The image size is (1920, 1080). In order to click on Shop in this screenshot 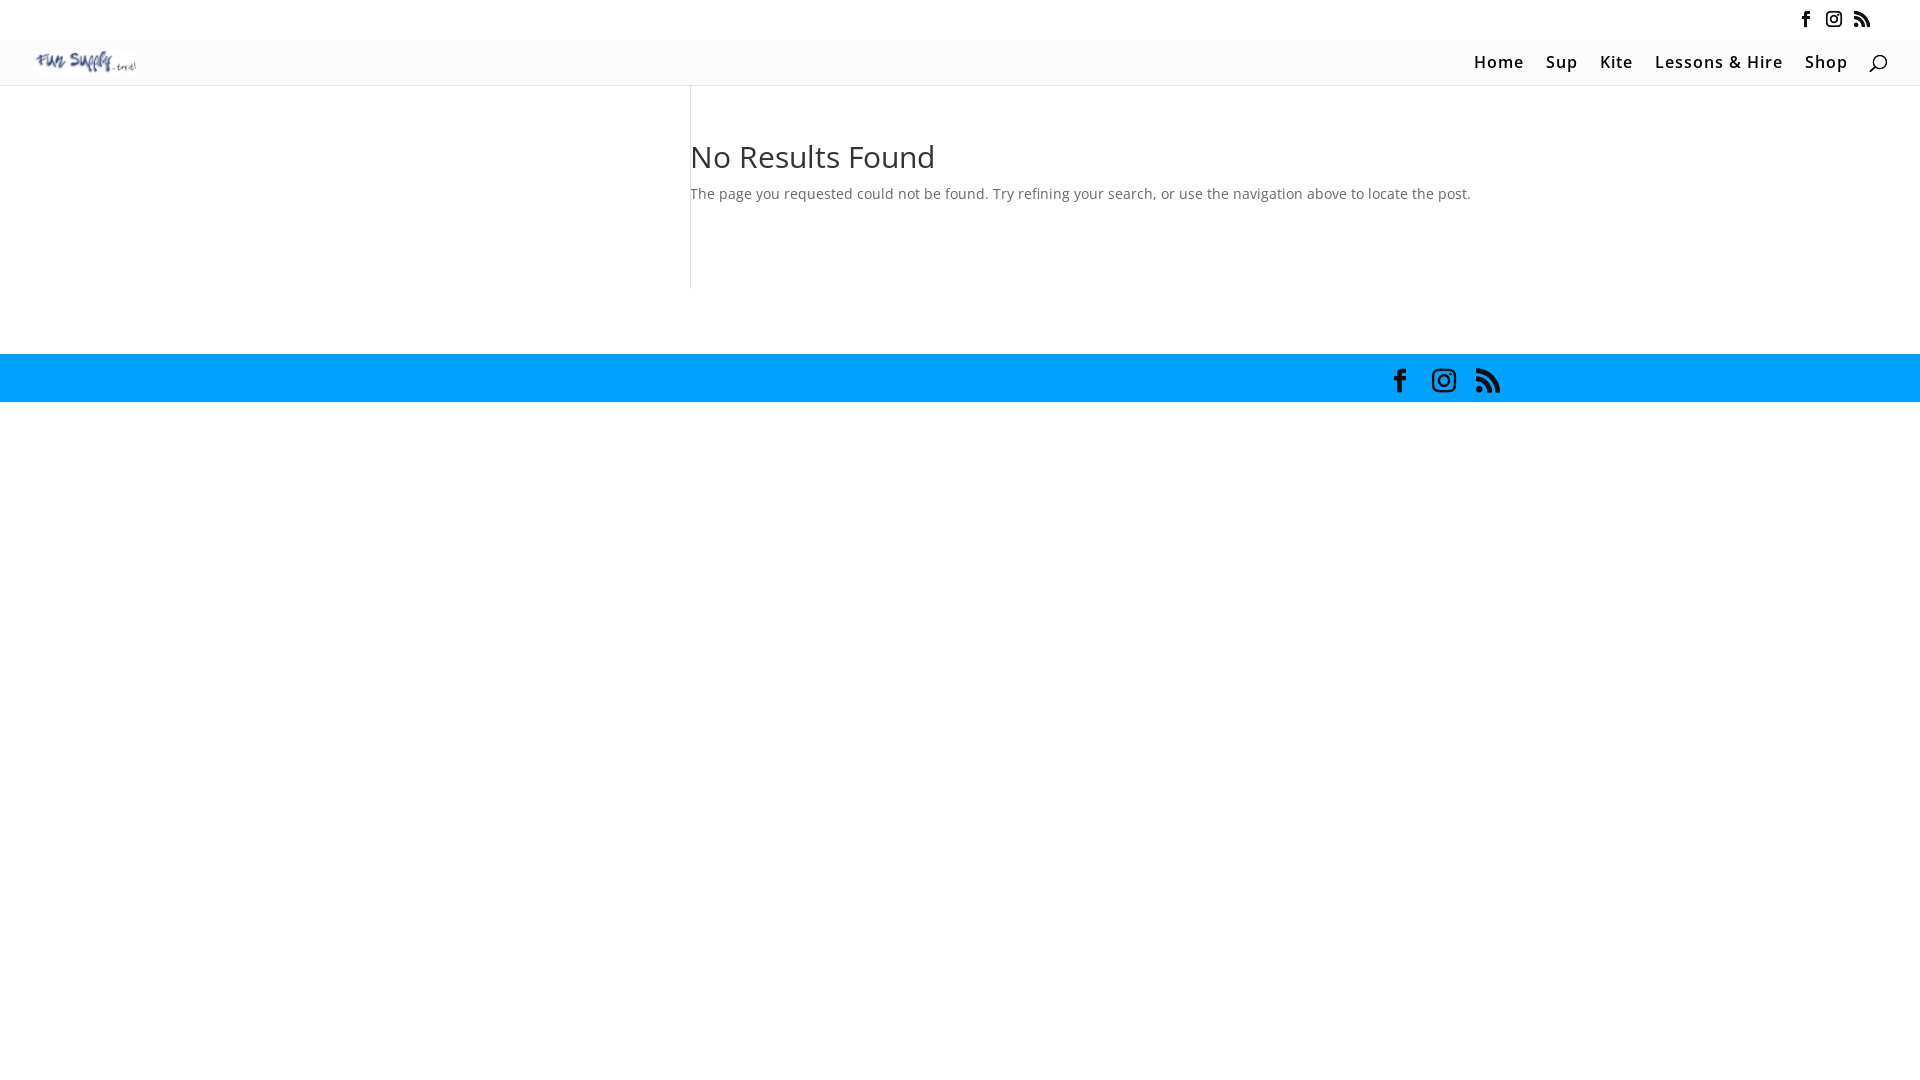, I will do `click(1826, 69)`.